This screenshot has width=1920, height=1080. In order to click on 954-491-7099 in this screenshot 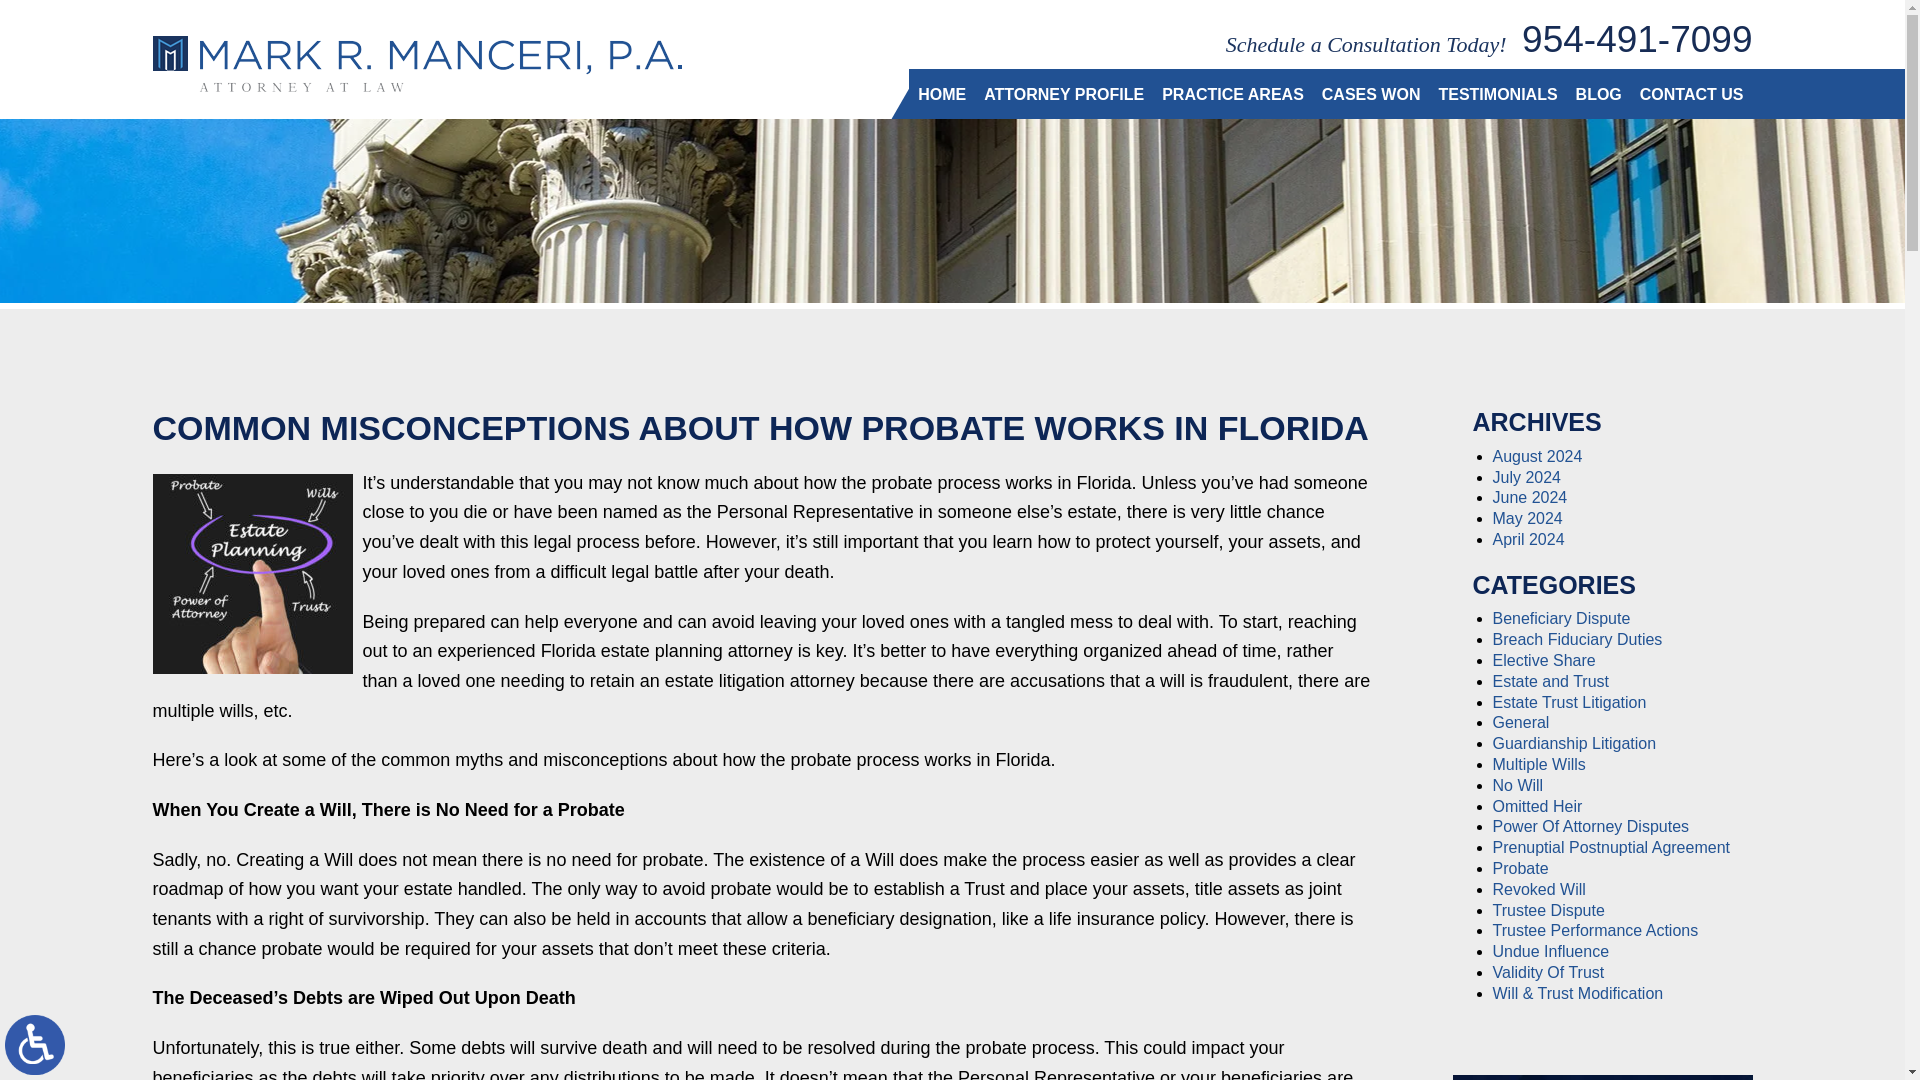, I will do `click(1636, 40)`.